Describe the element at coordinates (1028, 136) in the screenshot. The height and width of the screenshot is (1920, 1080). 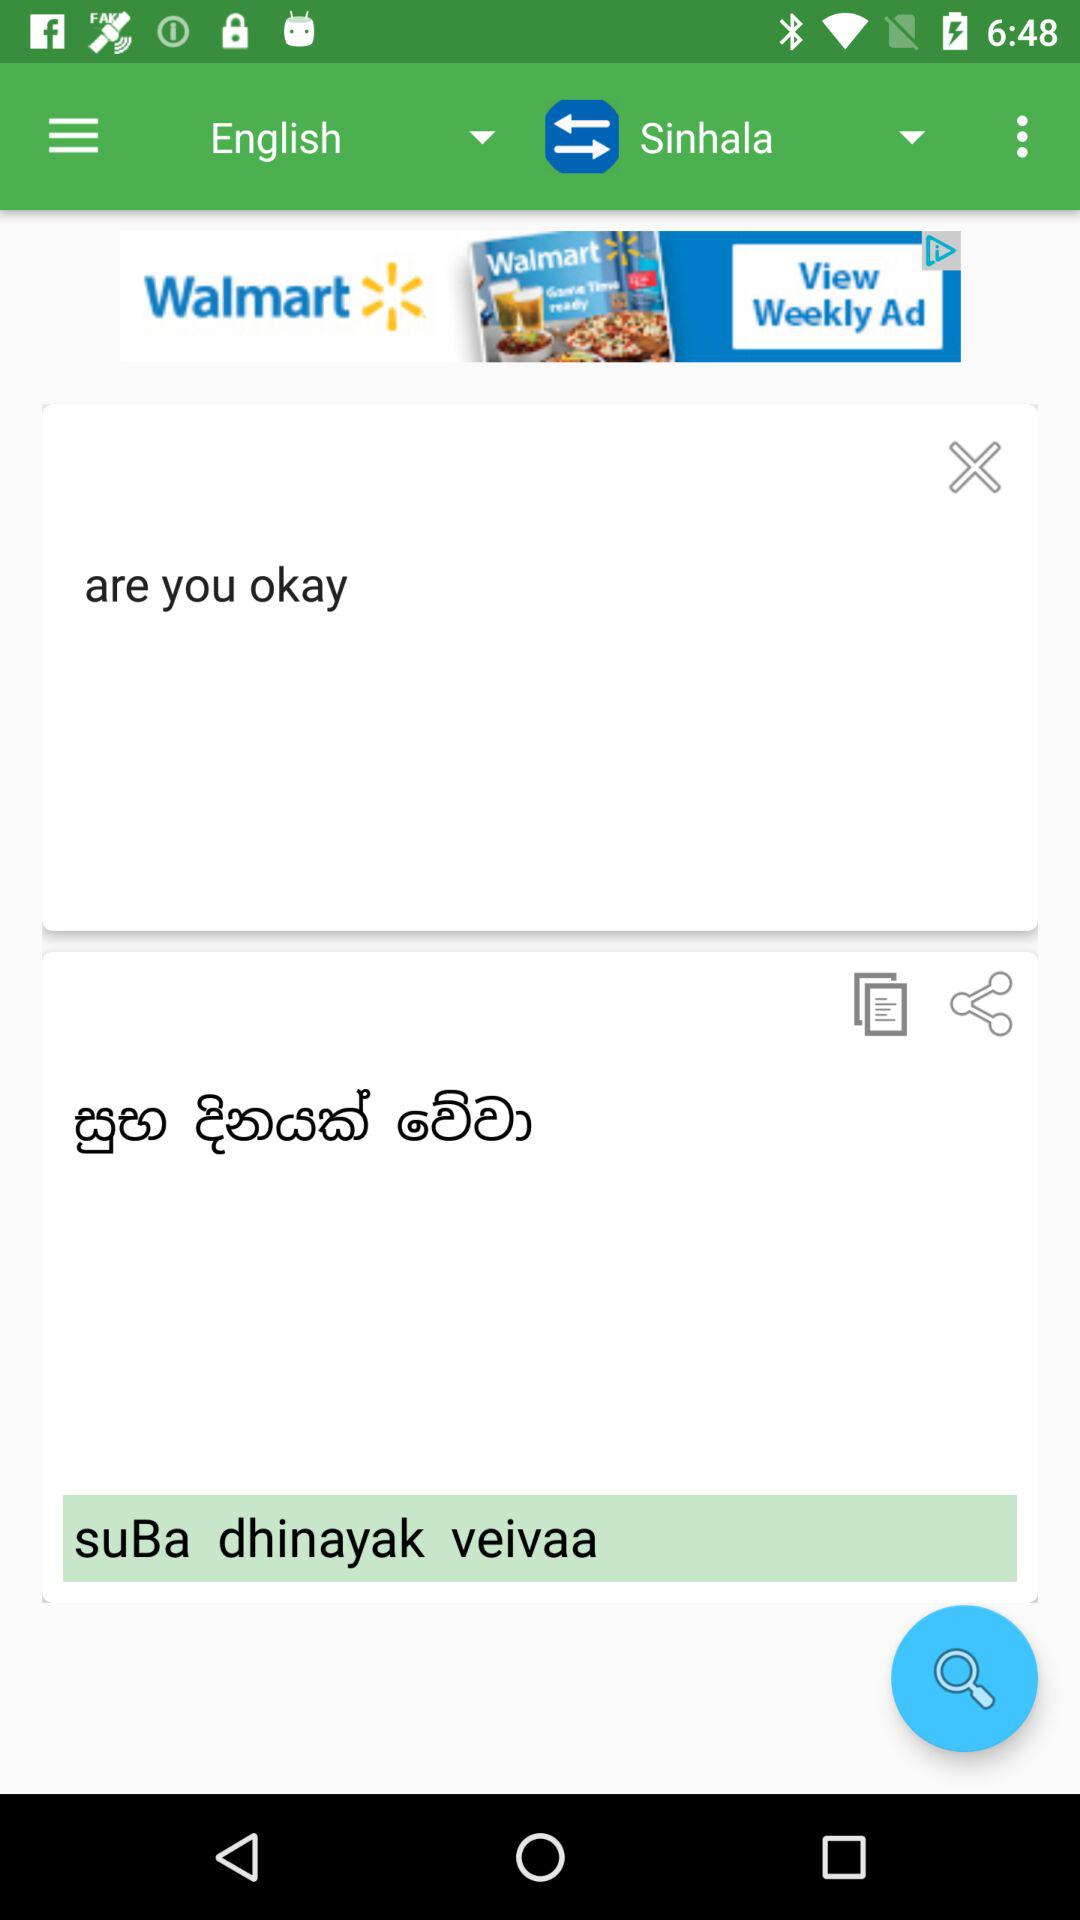
I see `turn on item next to sinhala` at that location.